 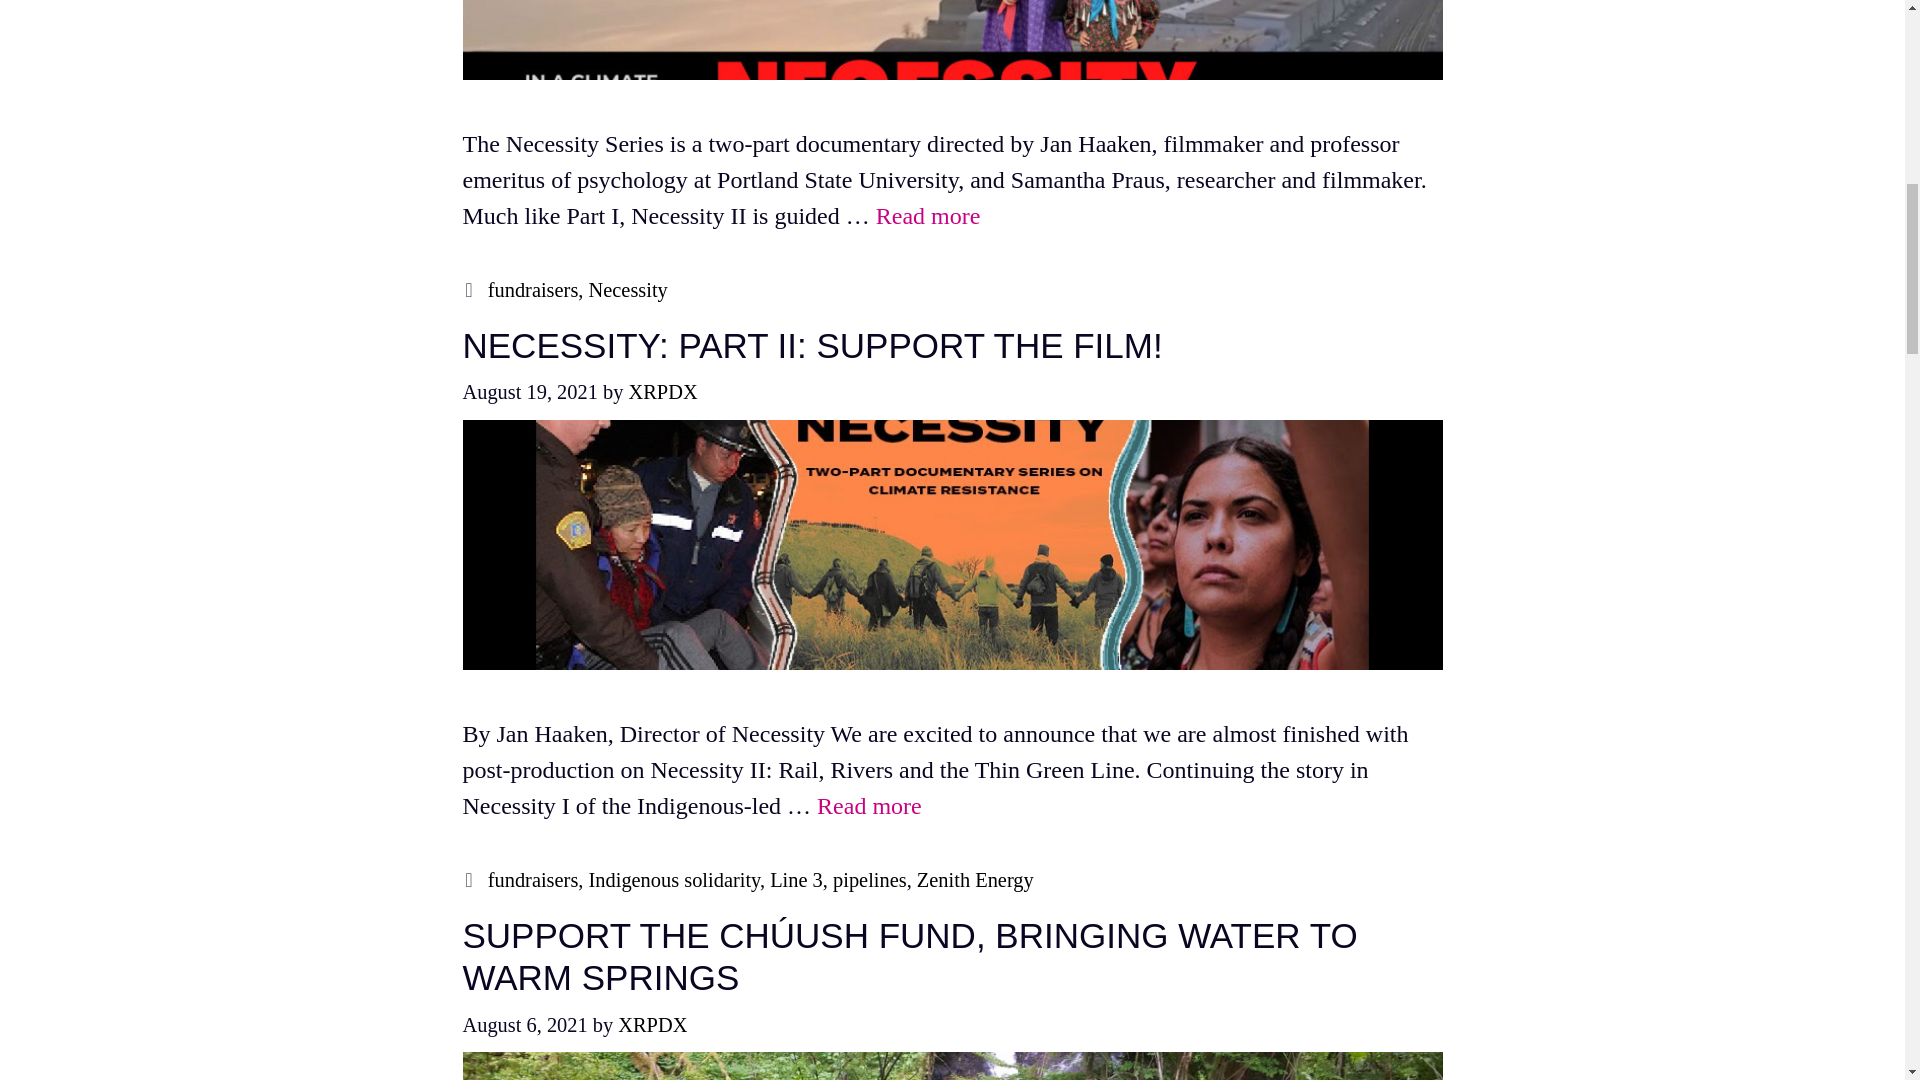 What do you see at coordinates (869, 805) in the screenshot?
I see `Read more` at bounding box center [869, 805].